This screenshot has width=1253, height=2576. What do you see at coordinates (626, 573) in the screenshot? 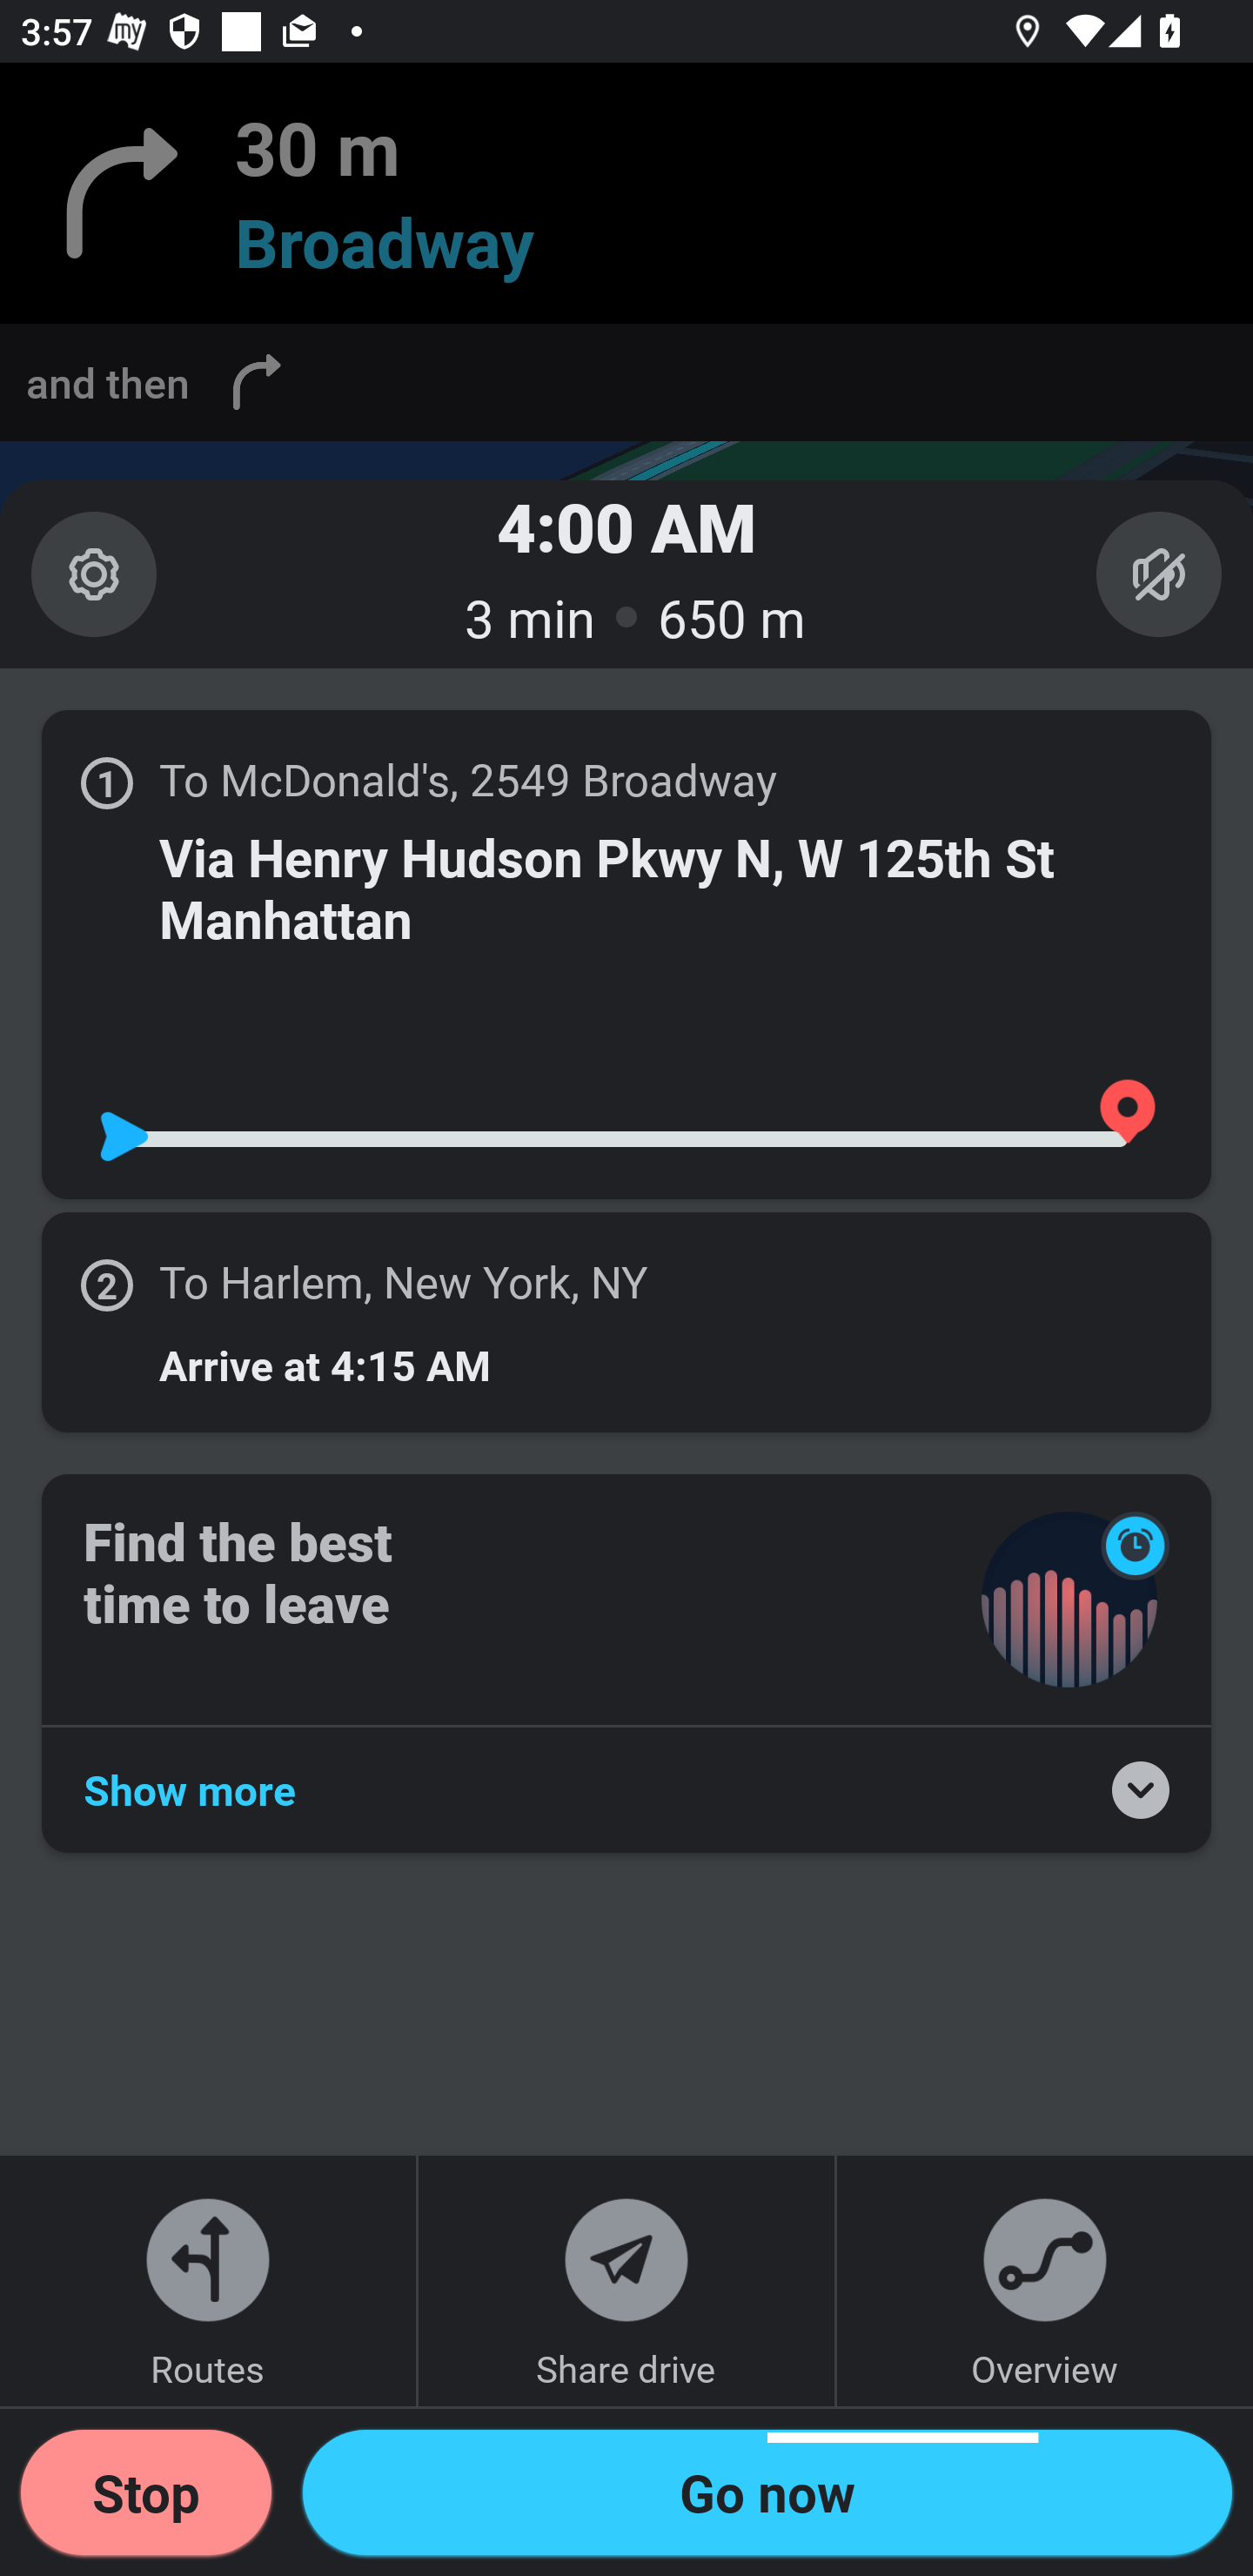
I see `4:00 AM 3 min 650 m` at bounding box center [626, 573].